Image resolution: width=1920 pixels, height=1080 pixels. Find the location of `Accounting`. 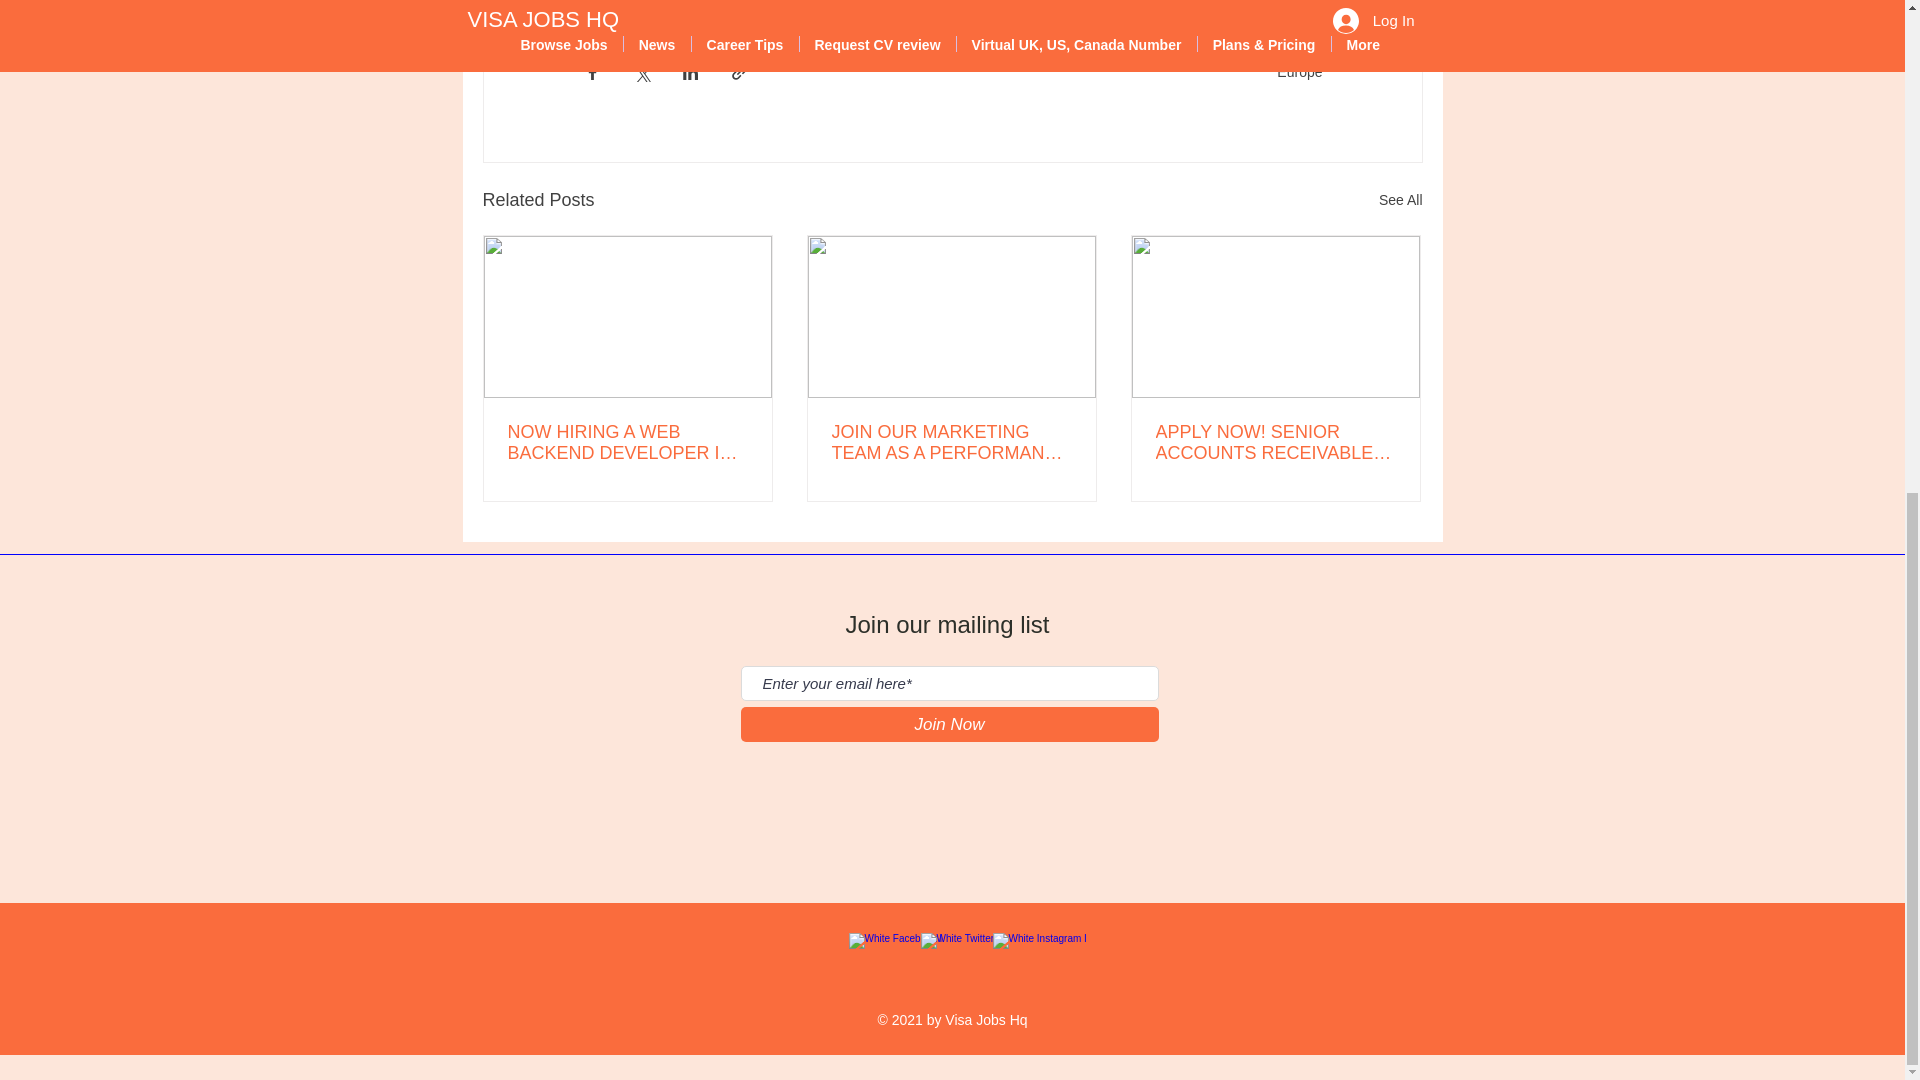

Accounting is located at coordinates (629, 5).